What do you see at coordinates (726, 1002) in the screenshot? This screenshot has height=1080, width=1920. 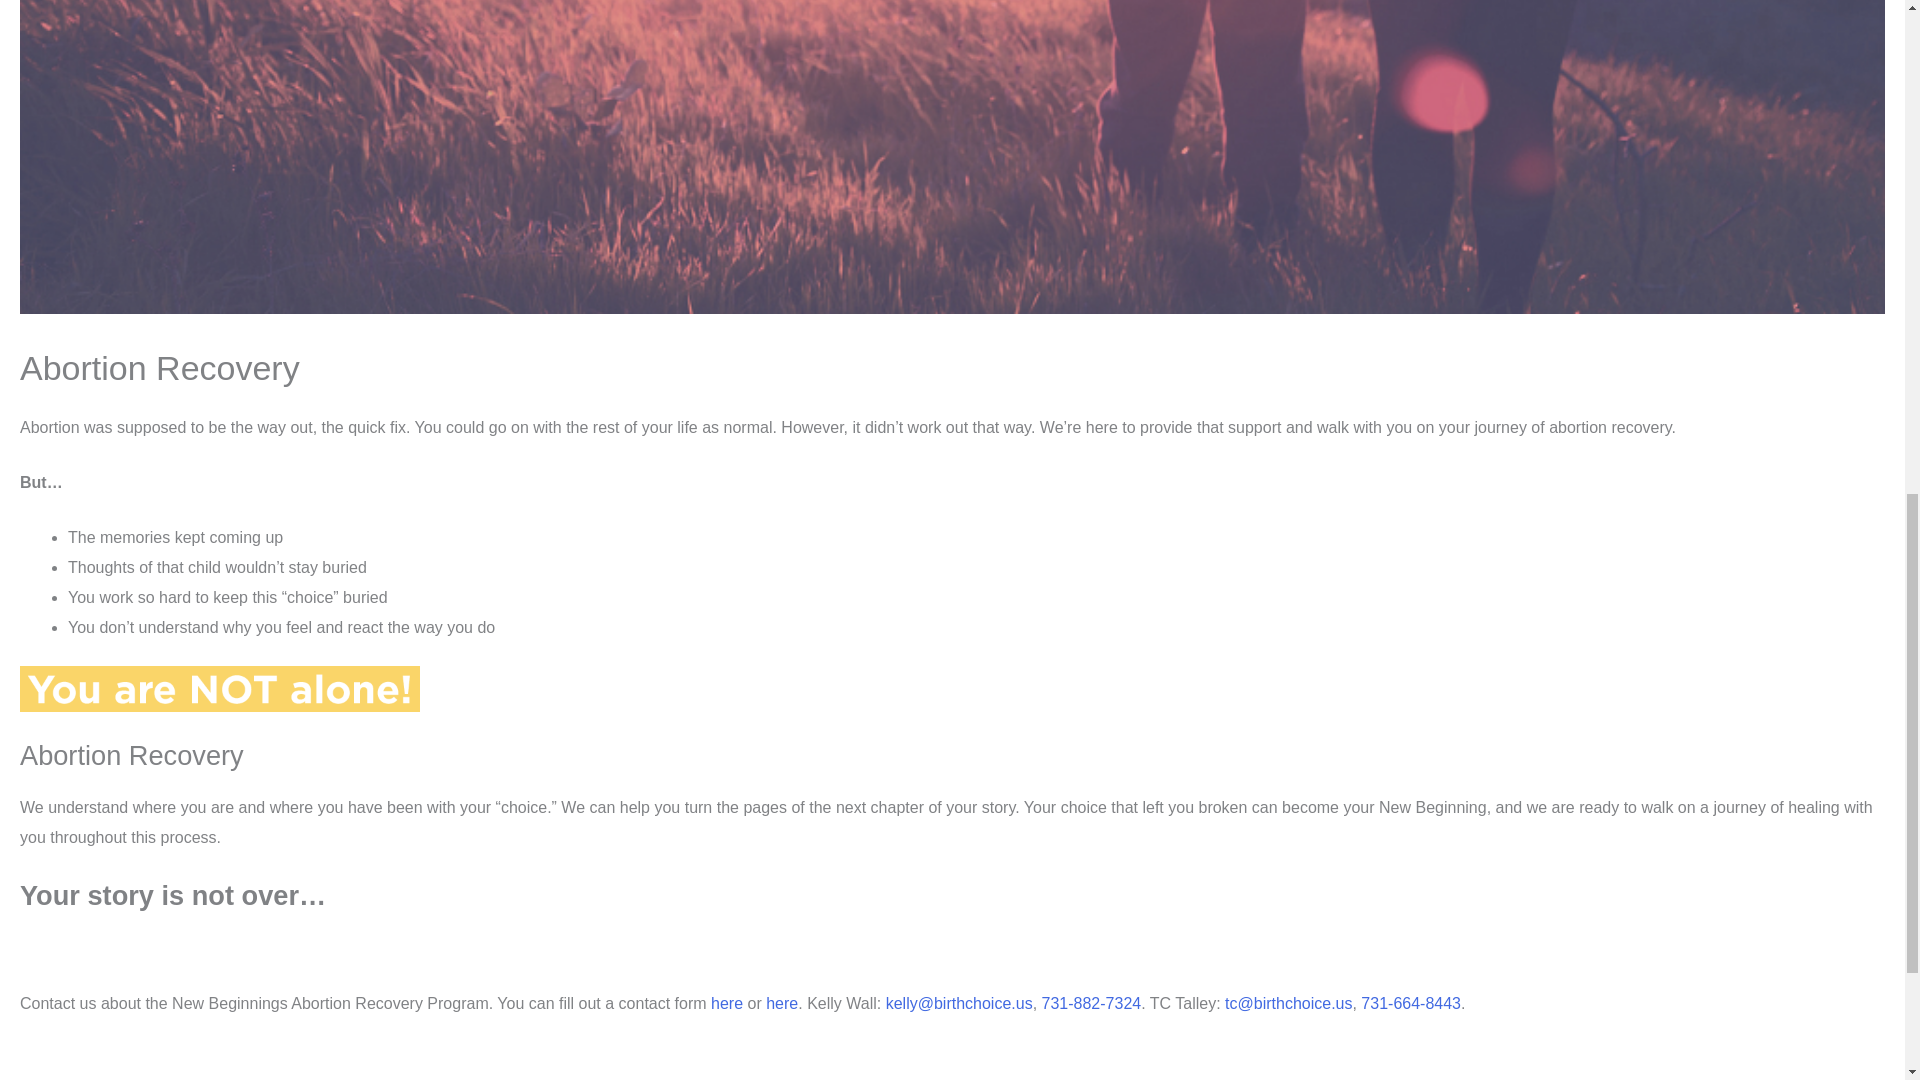 I see `here` at bounding box center [726, 1002].